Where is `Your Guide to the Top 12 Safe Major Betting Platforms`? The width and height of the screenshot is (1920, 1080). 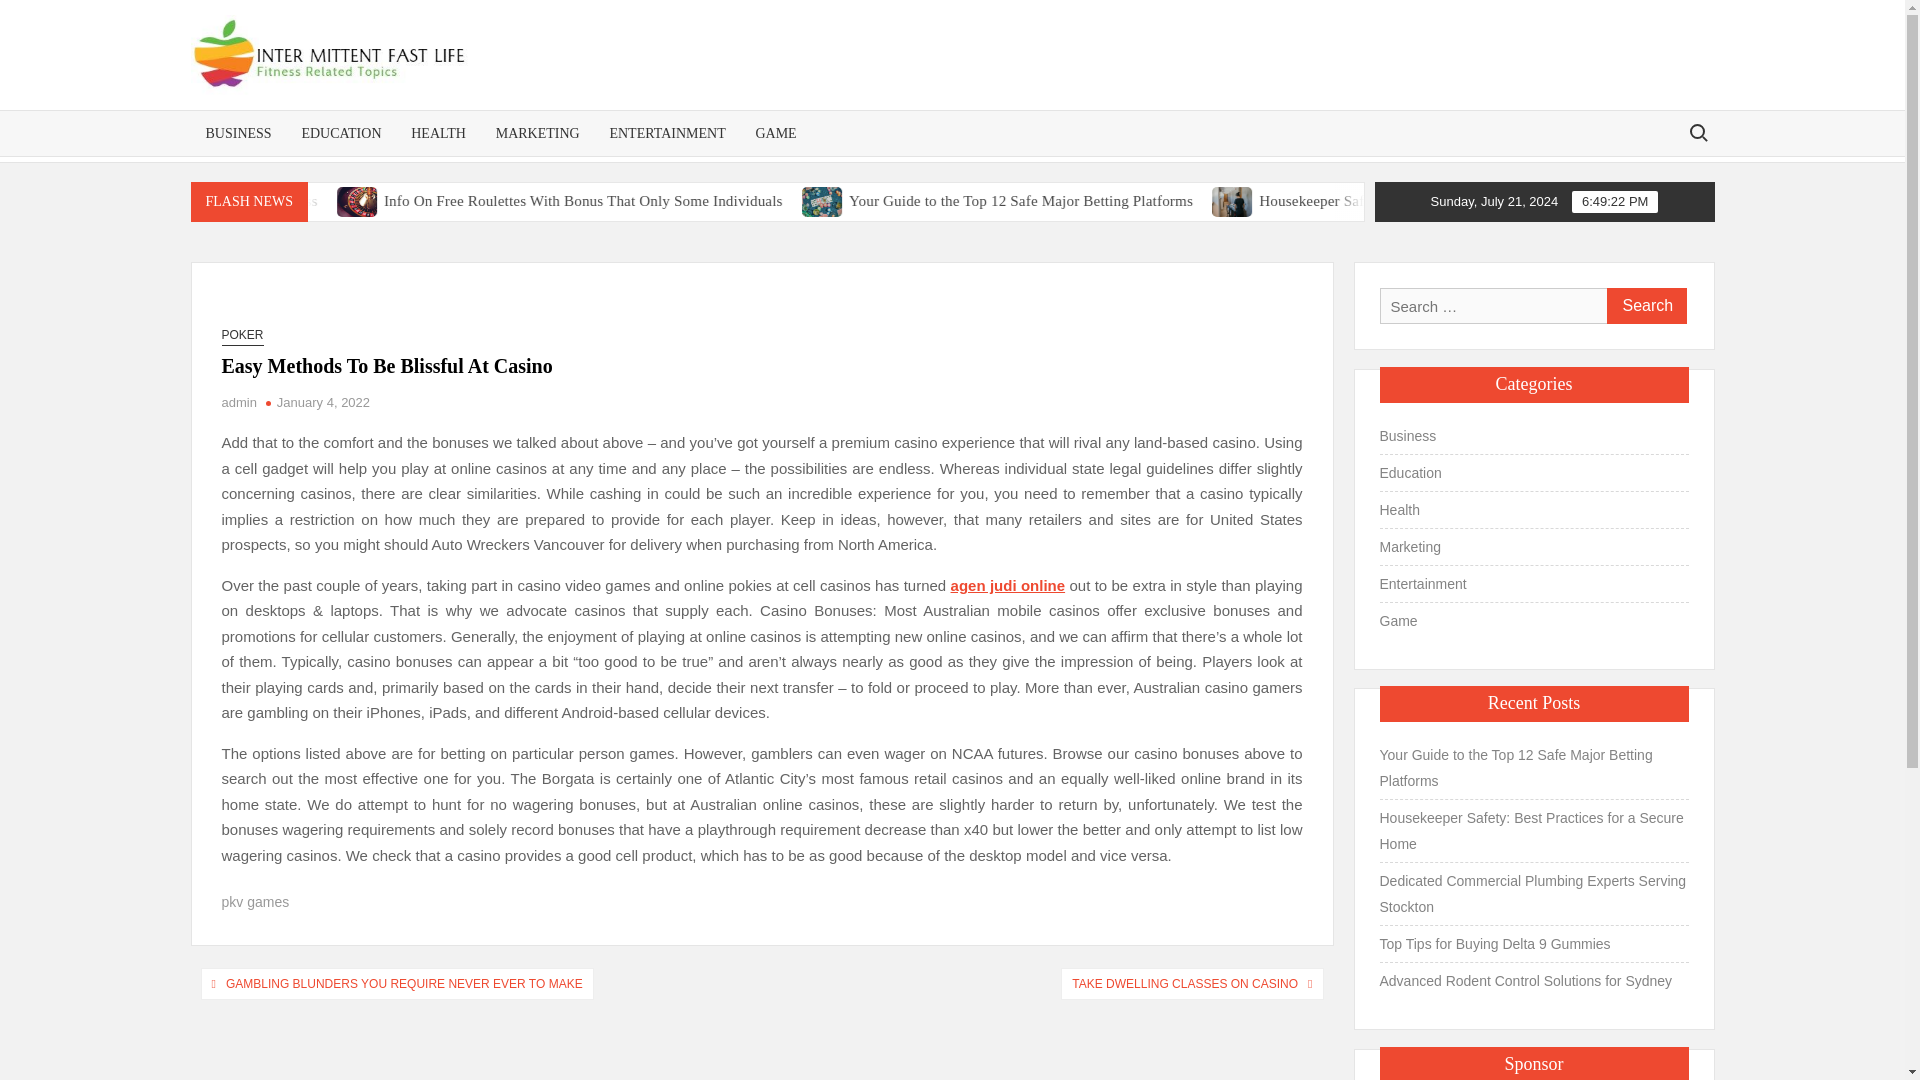
Your Guide to the Top 12 Safe Major Betting Platforms is located at coordinates (1174, 201).